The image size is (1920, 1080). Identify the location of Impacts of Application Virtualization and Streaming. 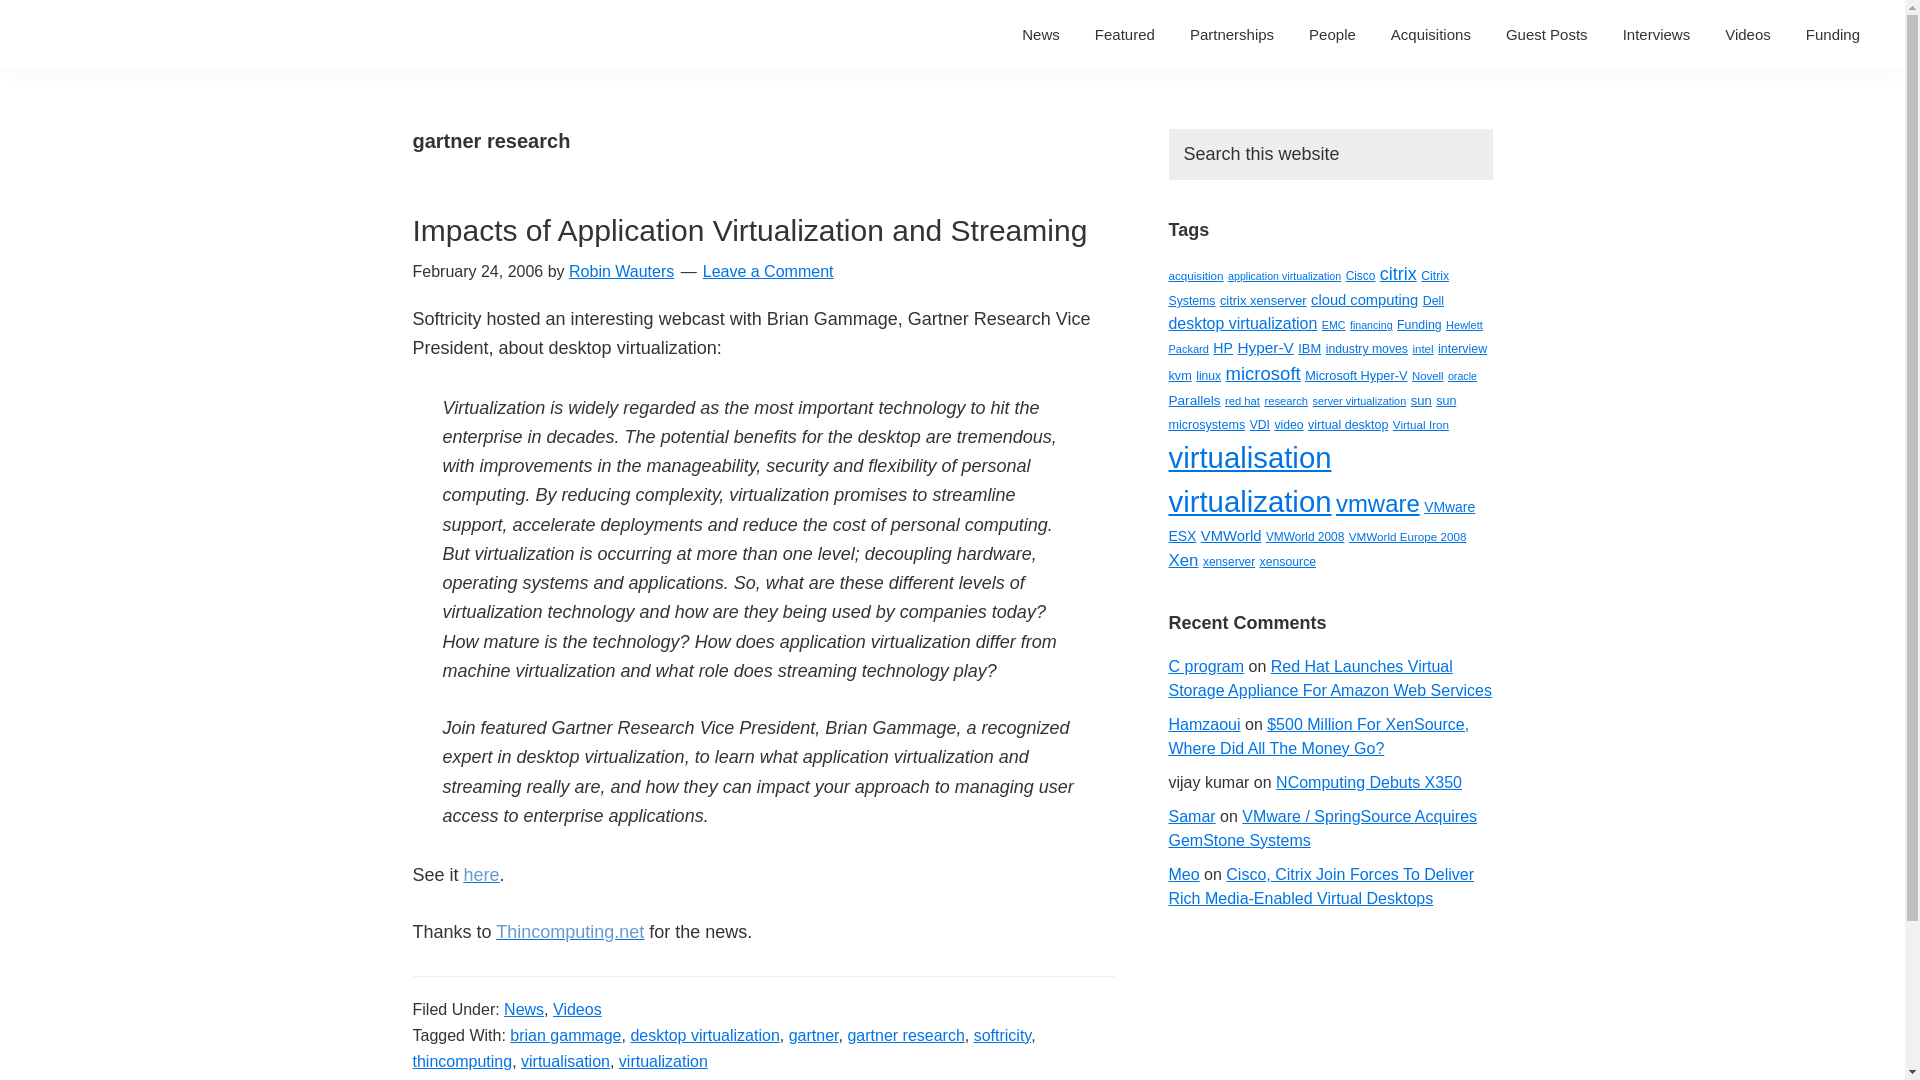
(749, 230).